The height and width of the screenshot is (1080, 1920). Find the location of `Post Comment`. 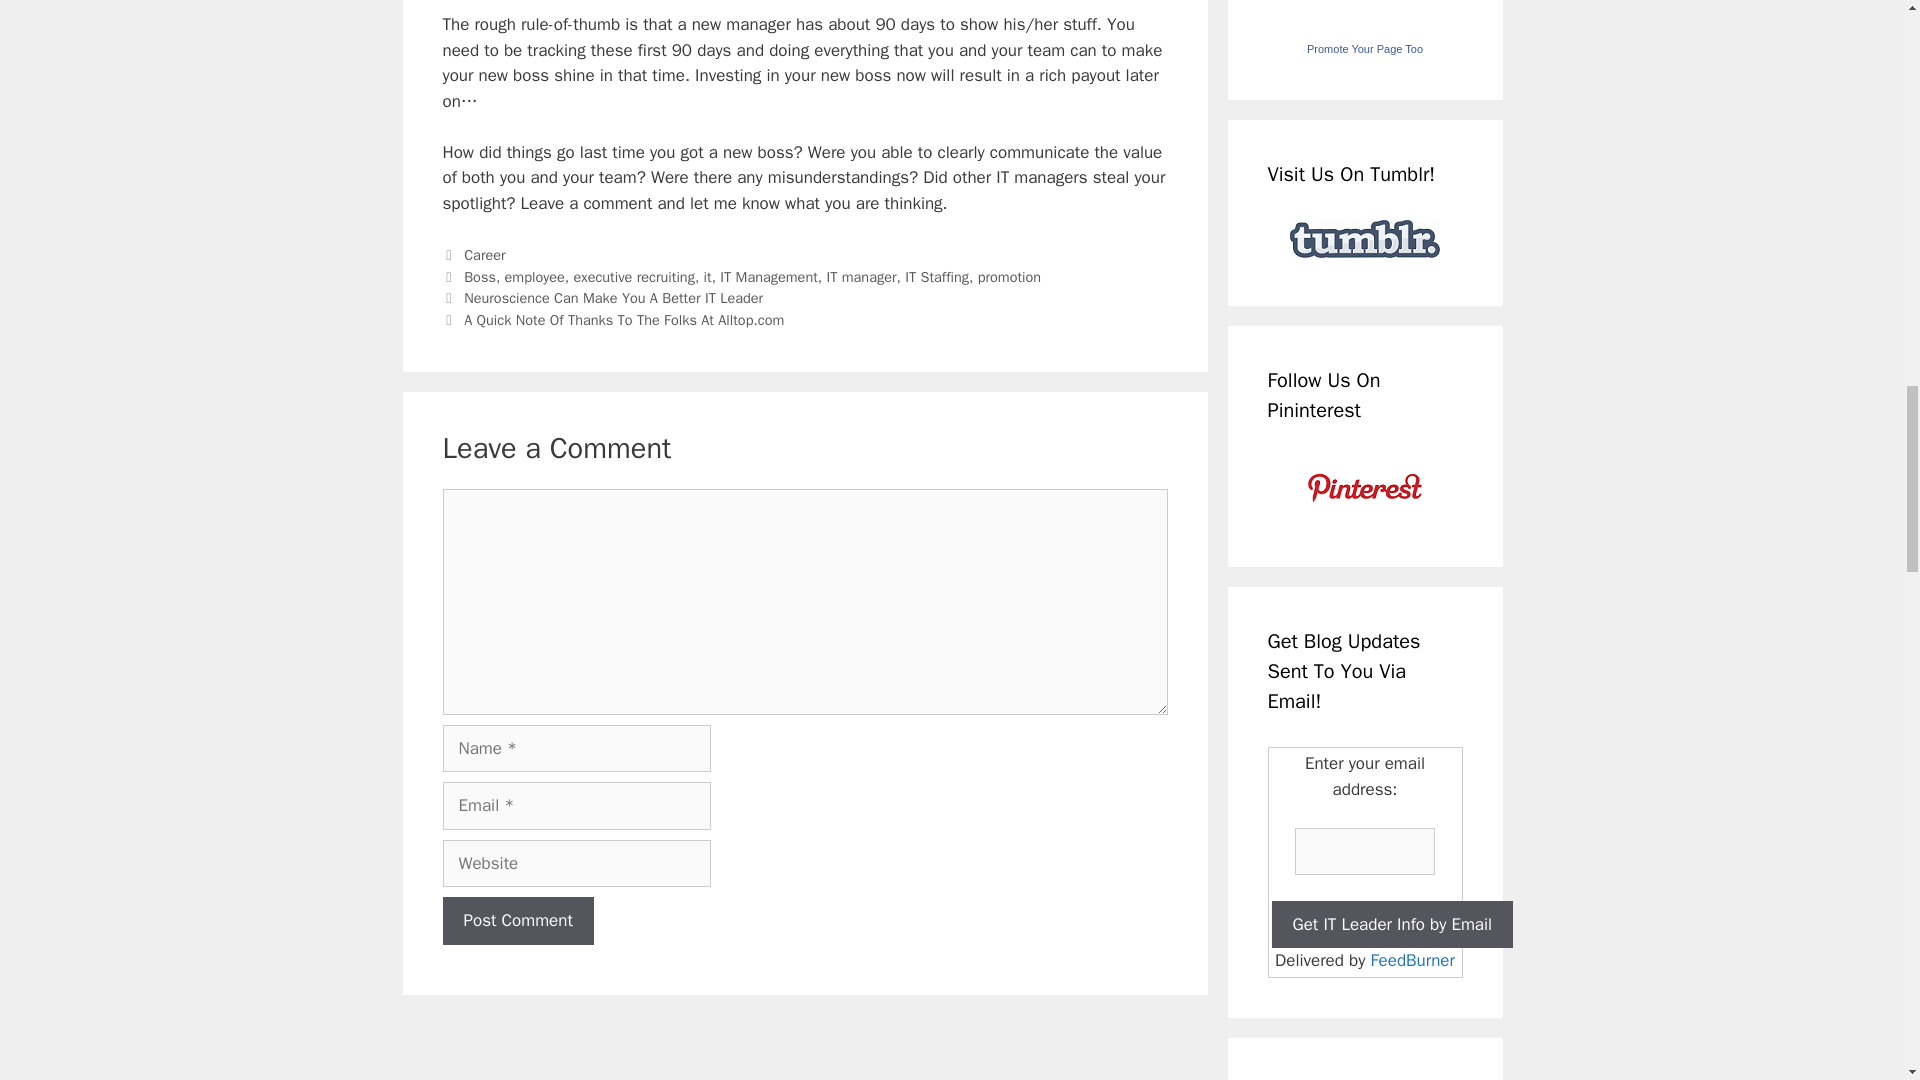

Post Comment is located at coordinates (517, 921).